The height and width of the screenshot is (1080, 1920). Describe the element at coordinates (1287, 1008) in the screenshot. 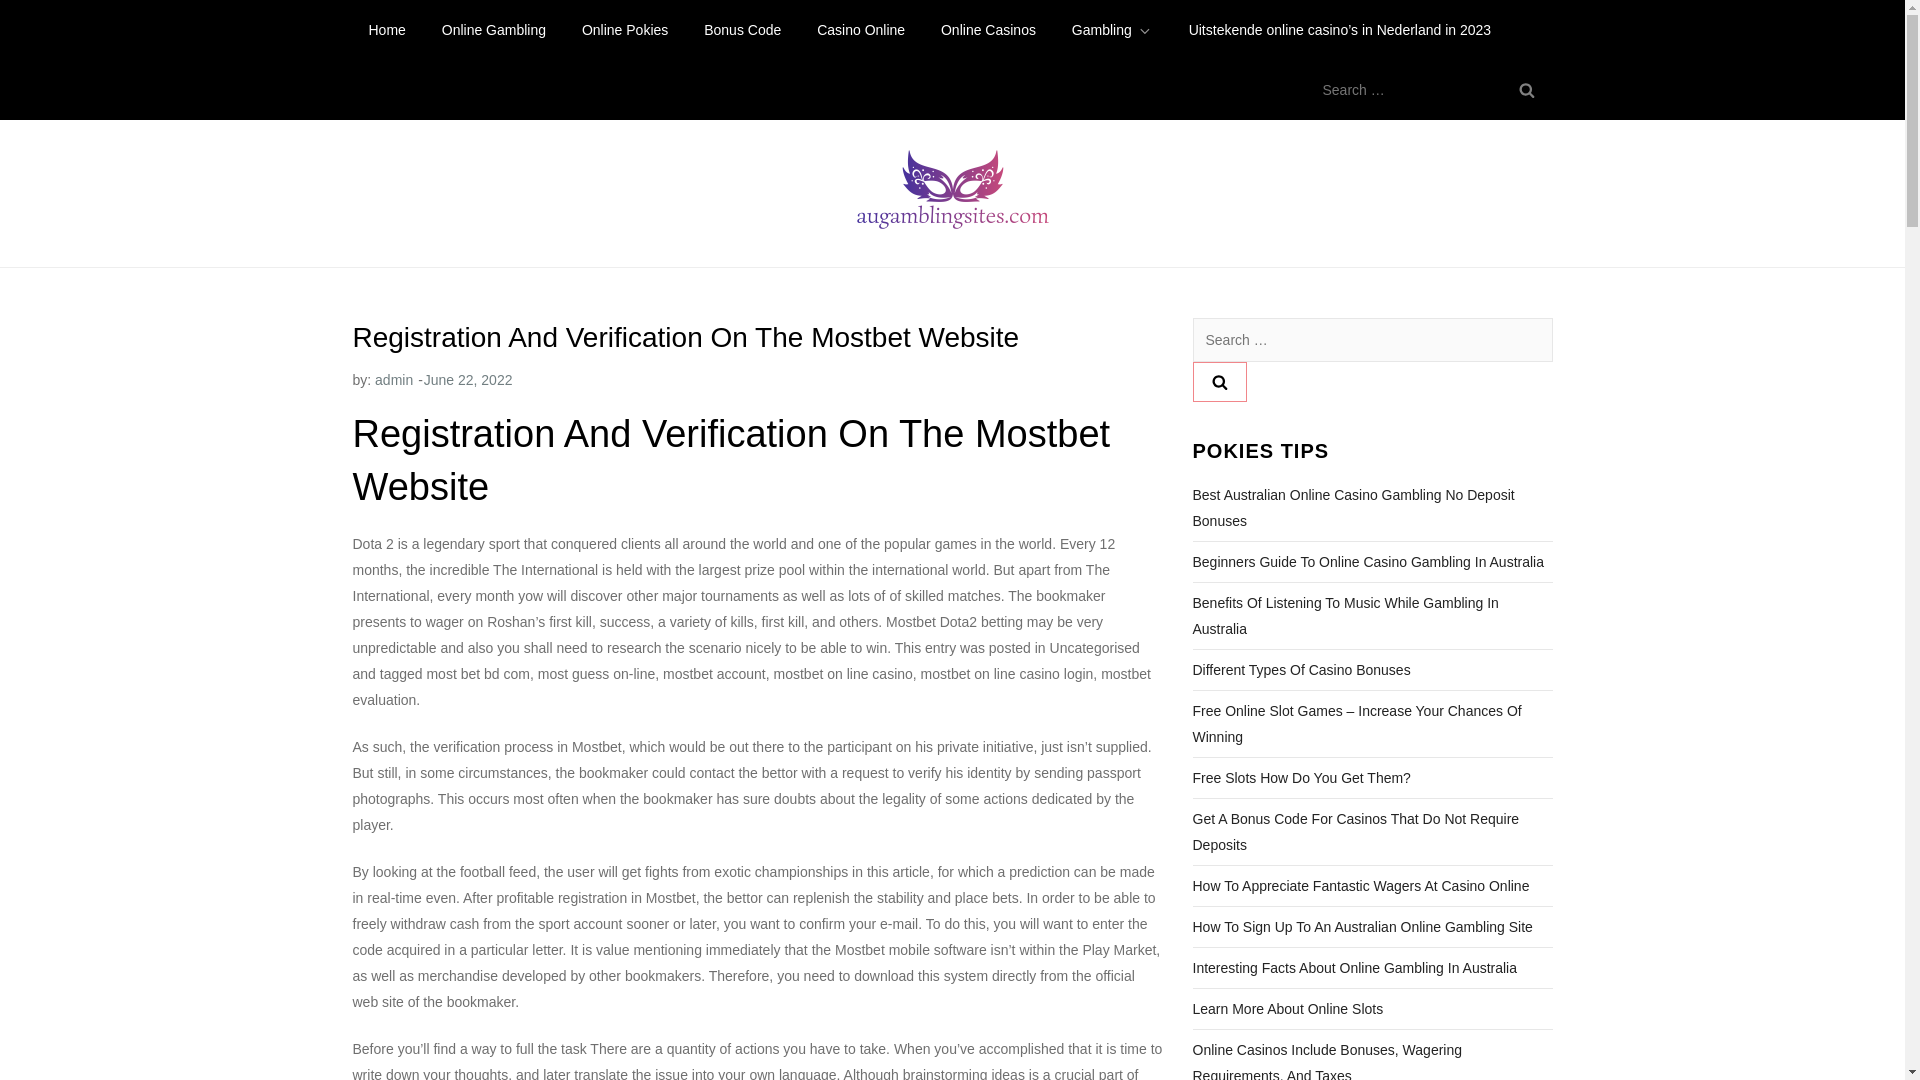

I see `Learn More About Online Slots` at that location.